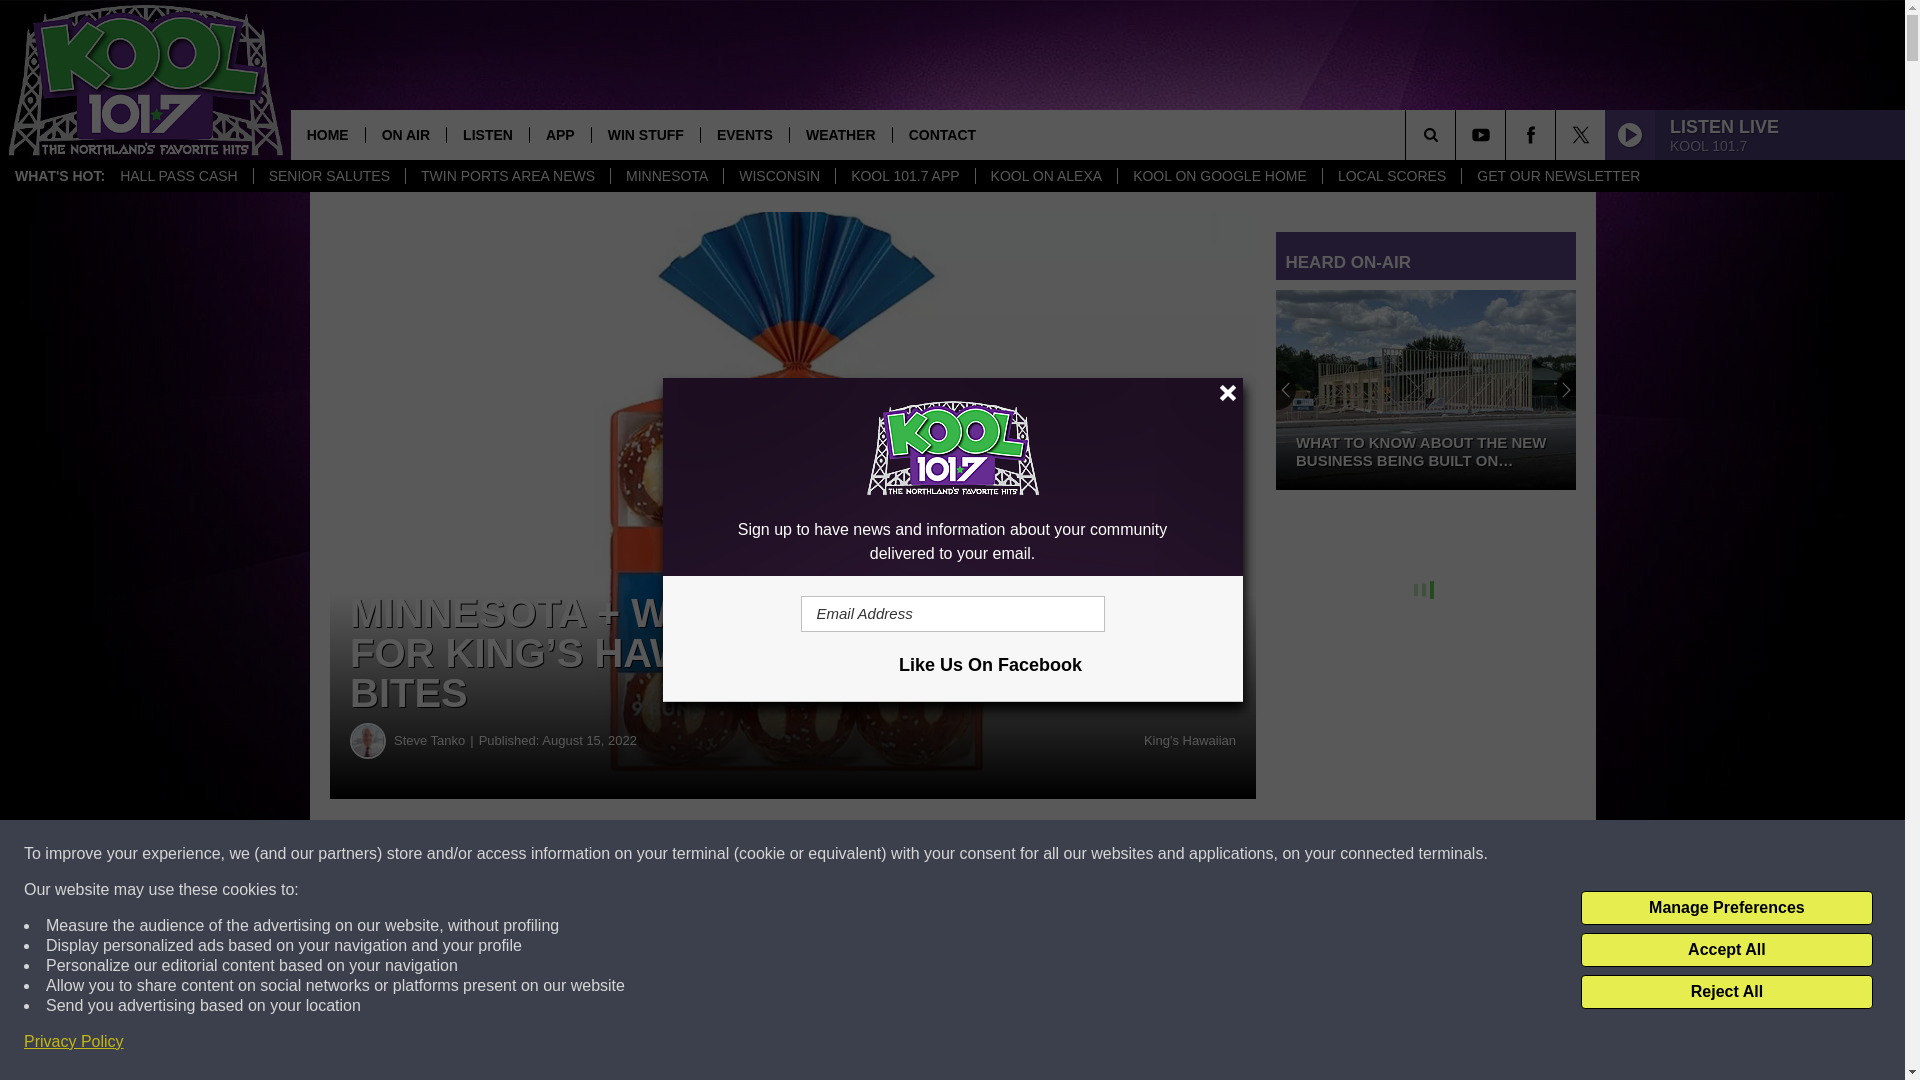 This screenshot has width=1920, height=1080. Describe the element at coordinates (329, 176) in the screenshot. I see `SENIOR SALUTES` at that location.